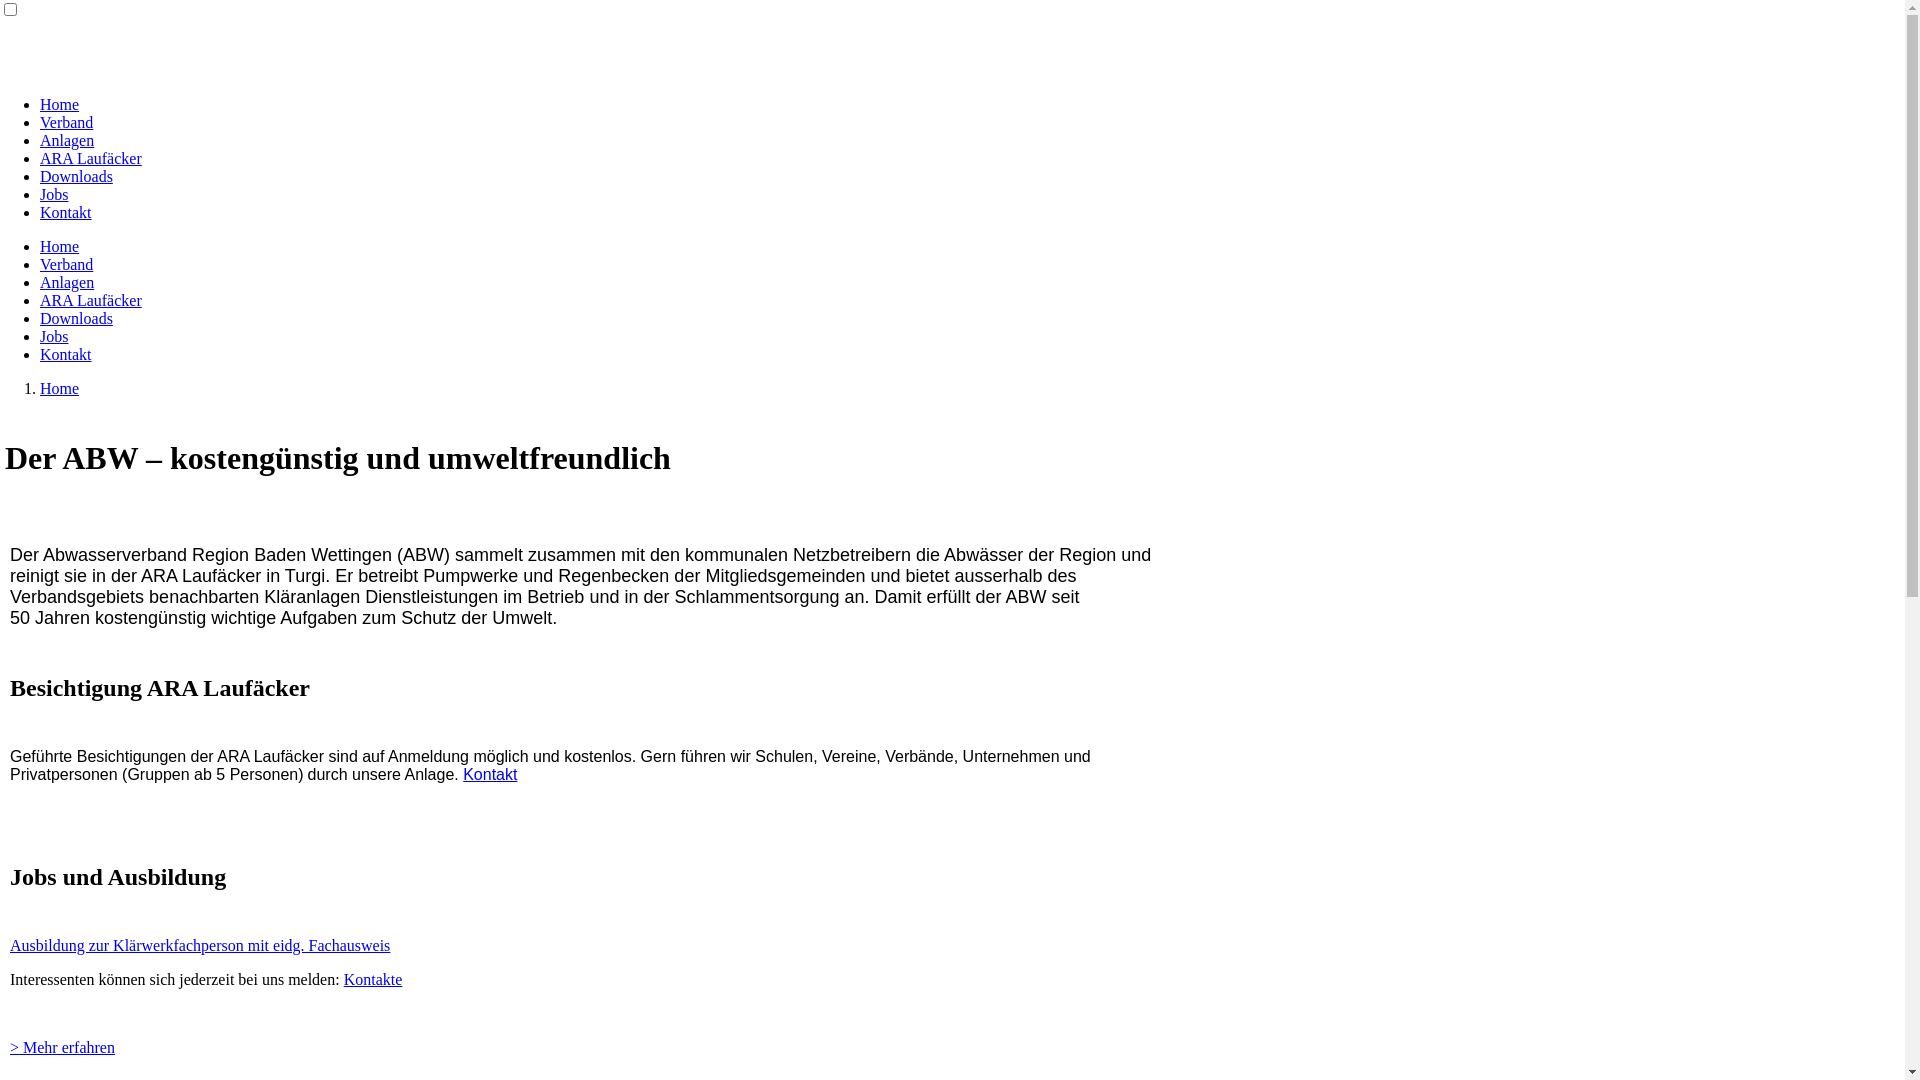 This screenshot has height=1080, width=1920. What do you see at coordinates (76, 318) in the screenshot?
I see `Downloads` at bounding box center [76, 318].